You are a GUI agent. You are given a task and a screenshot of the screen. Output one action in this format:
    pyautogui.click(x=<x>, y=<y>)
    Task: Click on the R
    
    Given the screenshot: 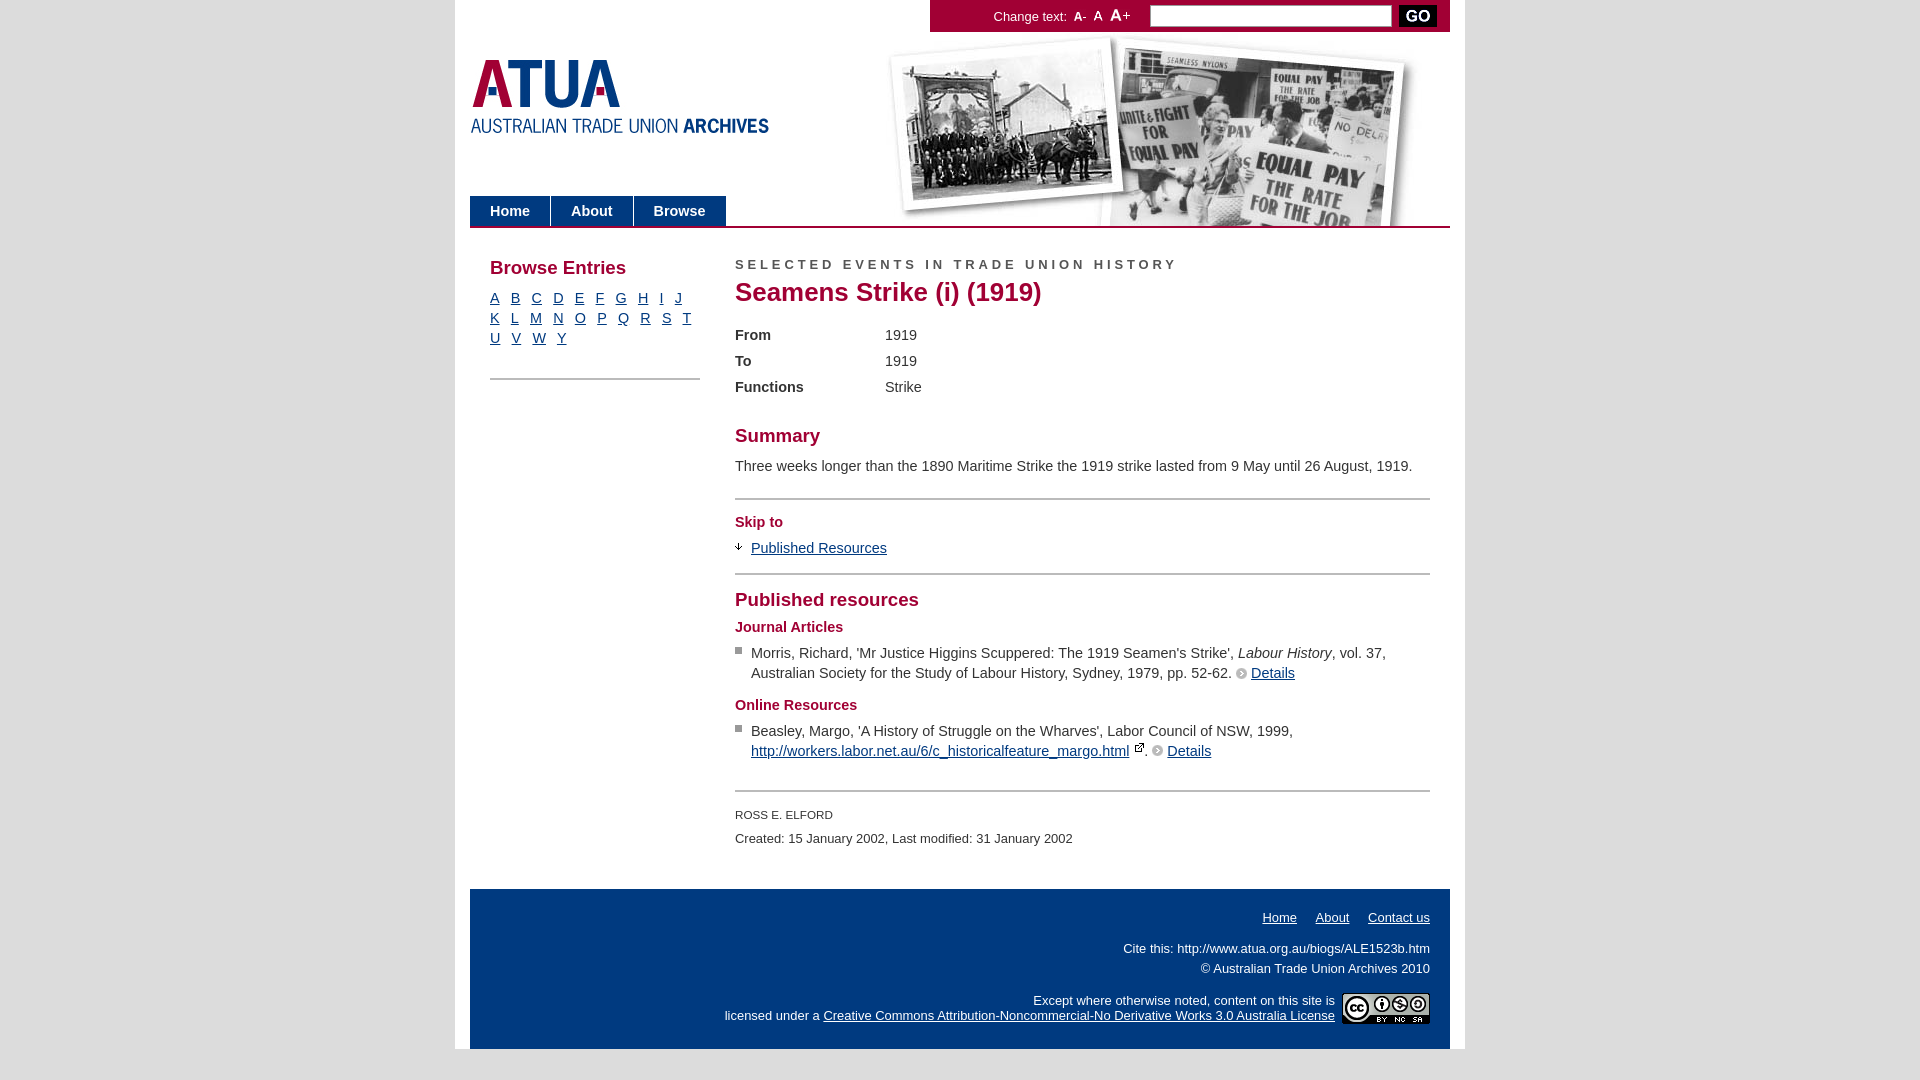 What is the action you would take?
    pyautogui.click(x=645, y=318)
    